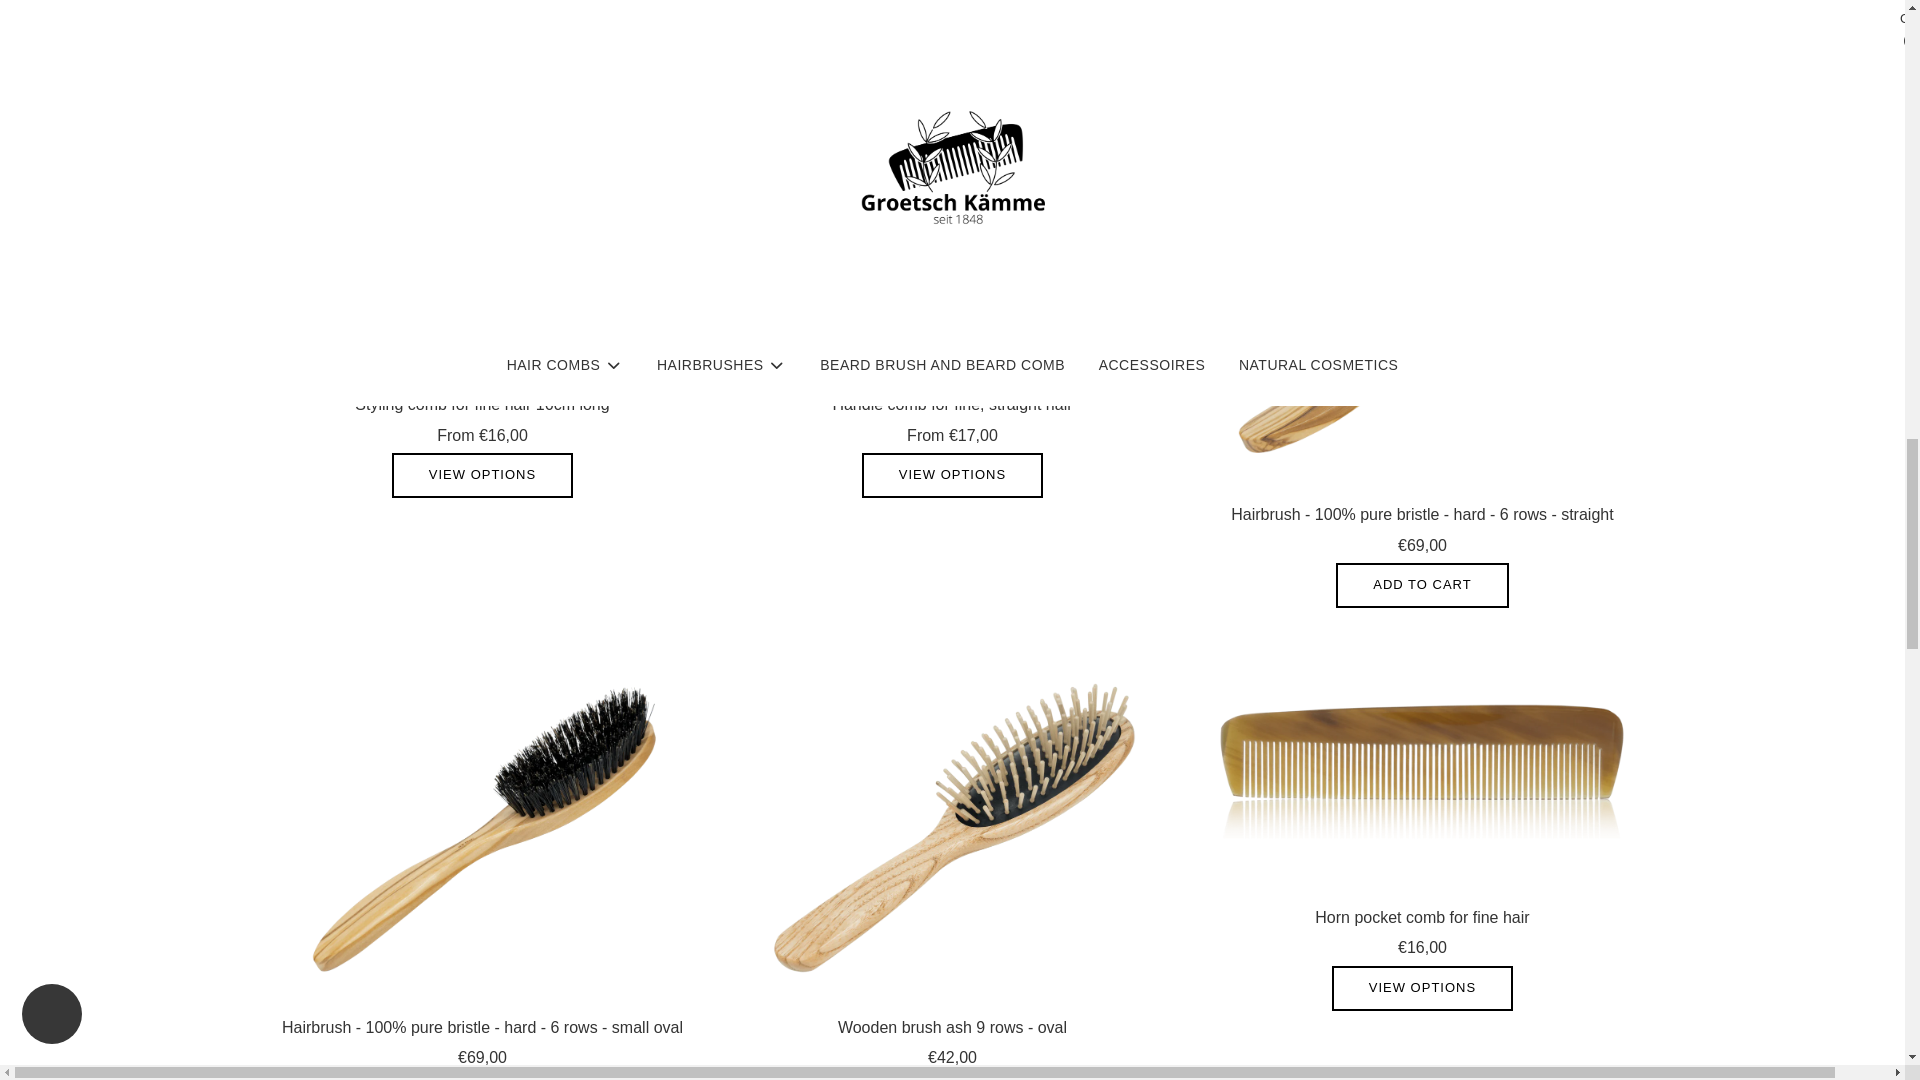 This screenshot has height=1080, width=1920. What do you see at coordinates (951, 258) in the screenshot?
I see `Handle comb for fine, straight hair` at bounding box center [951, 258].